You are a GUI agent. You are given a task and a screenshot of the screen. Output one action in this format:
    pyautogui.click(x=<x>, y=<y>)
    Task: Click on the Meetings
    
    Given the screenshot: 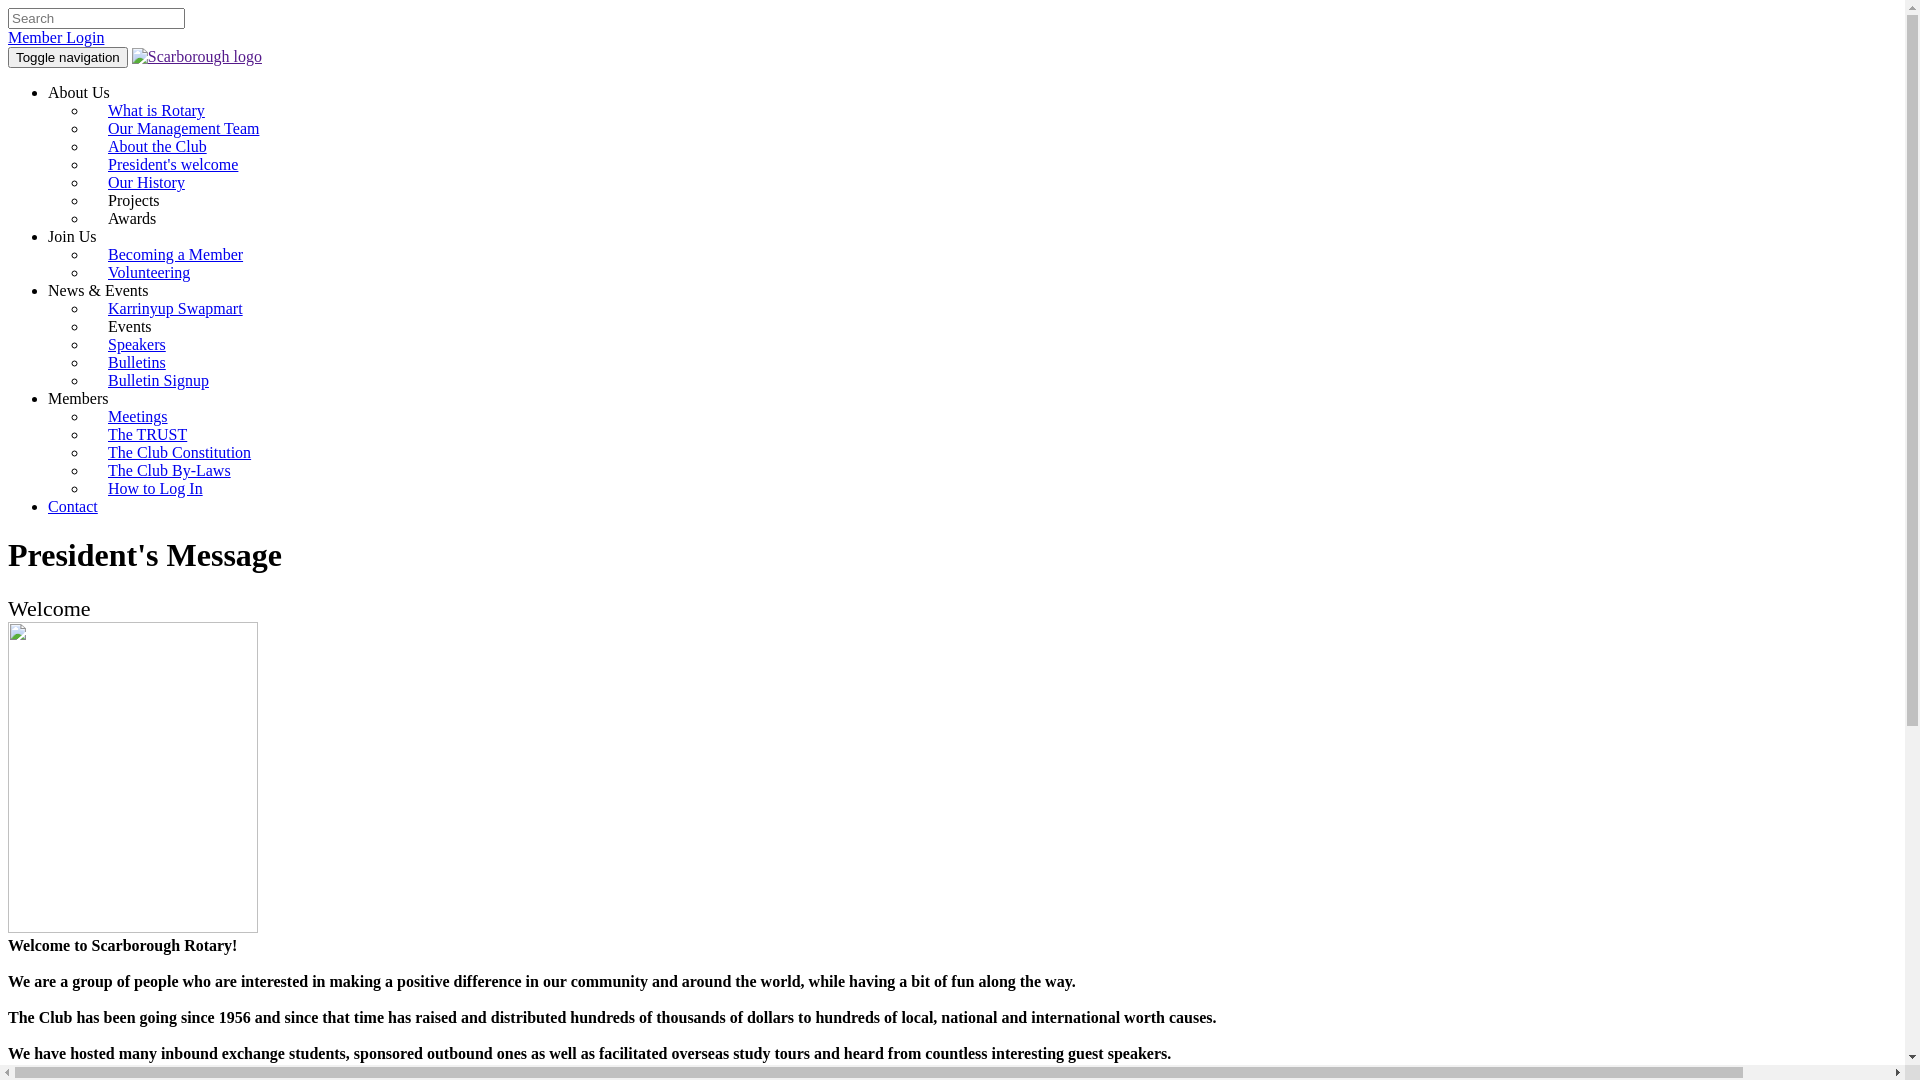 What is the action you would take?
    pyautogui.click(x=138, y=416)
    